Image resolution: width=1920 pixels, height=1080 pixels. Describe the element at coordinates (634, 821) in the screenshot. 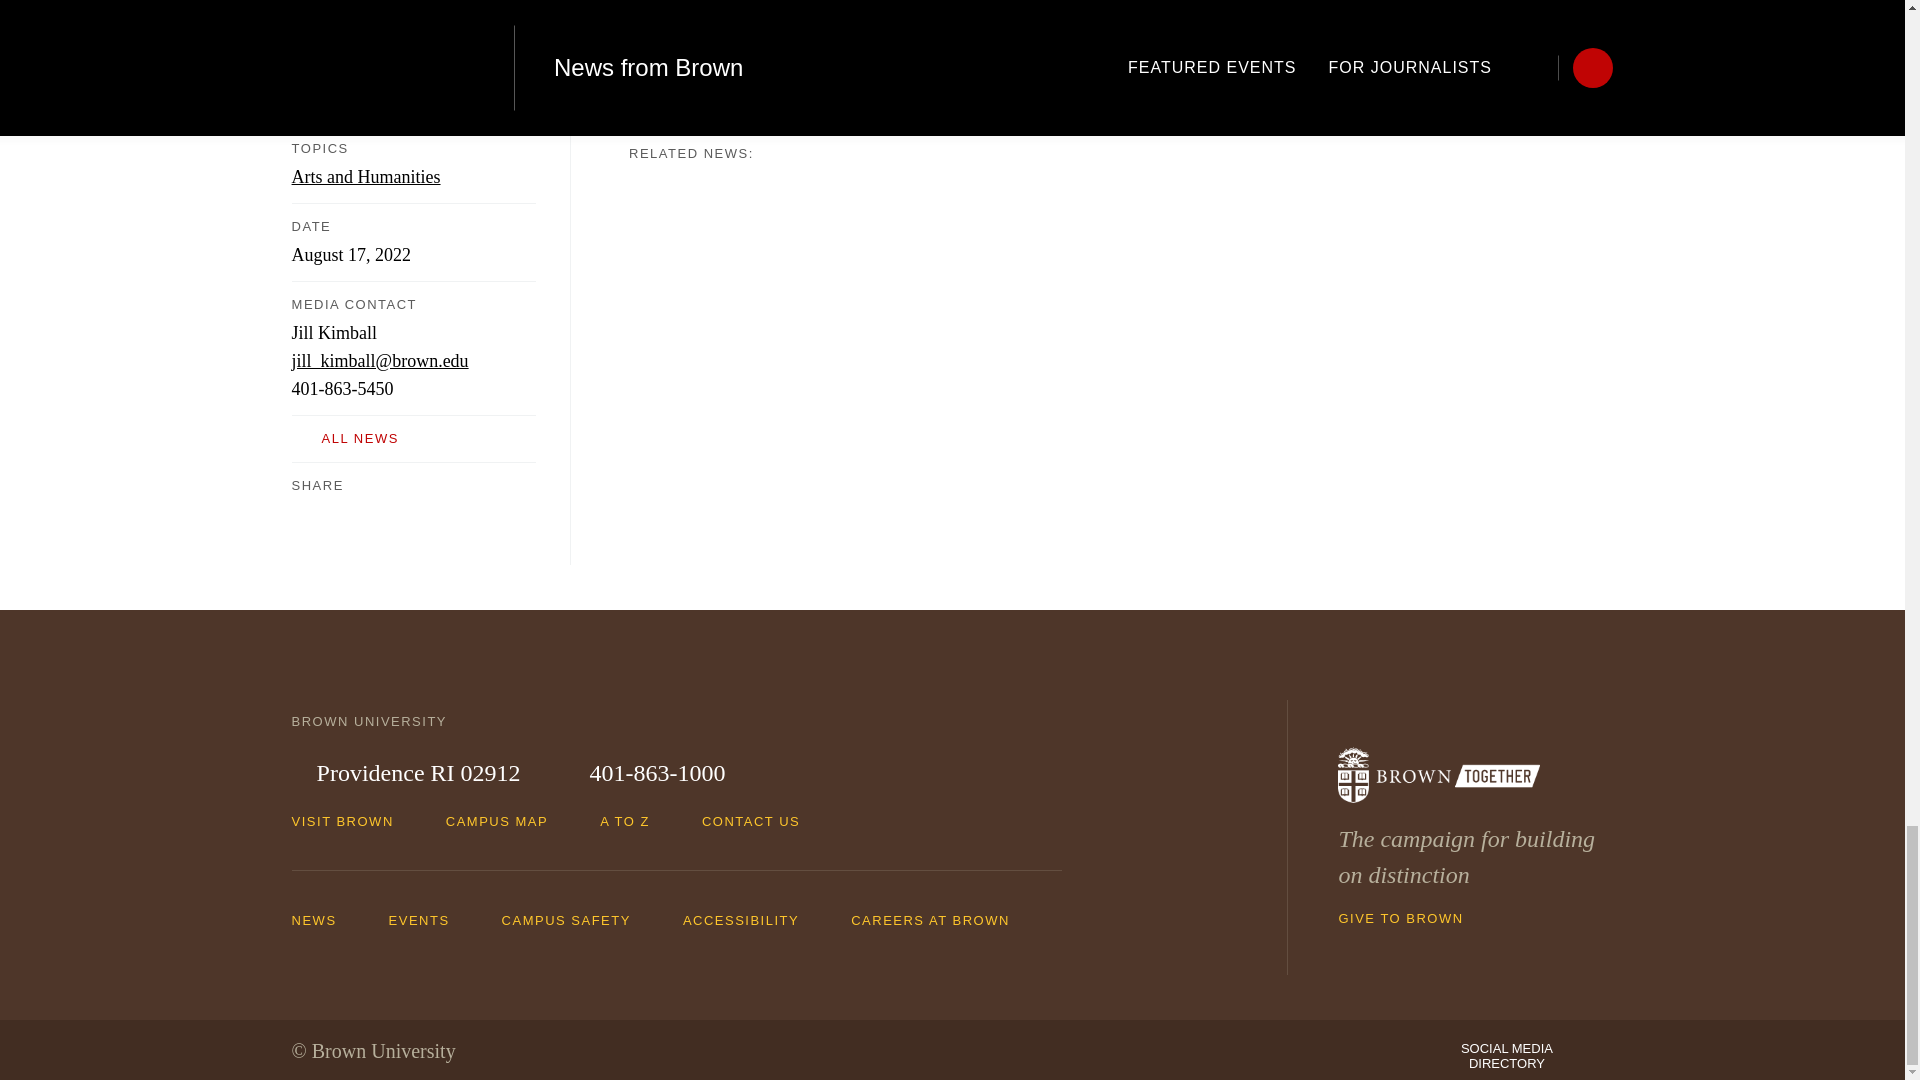

I see `A TO Z` at that location.